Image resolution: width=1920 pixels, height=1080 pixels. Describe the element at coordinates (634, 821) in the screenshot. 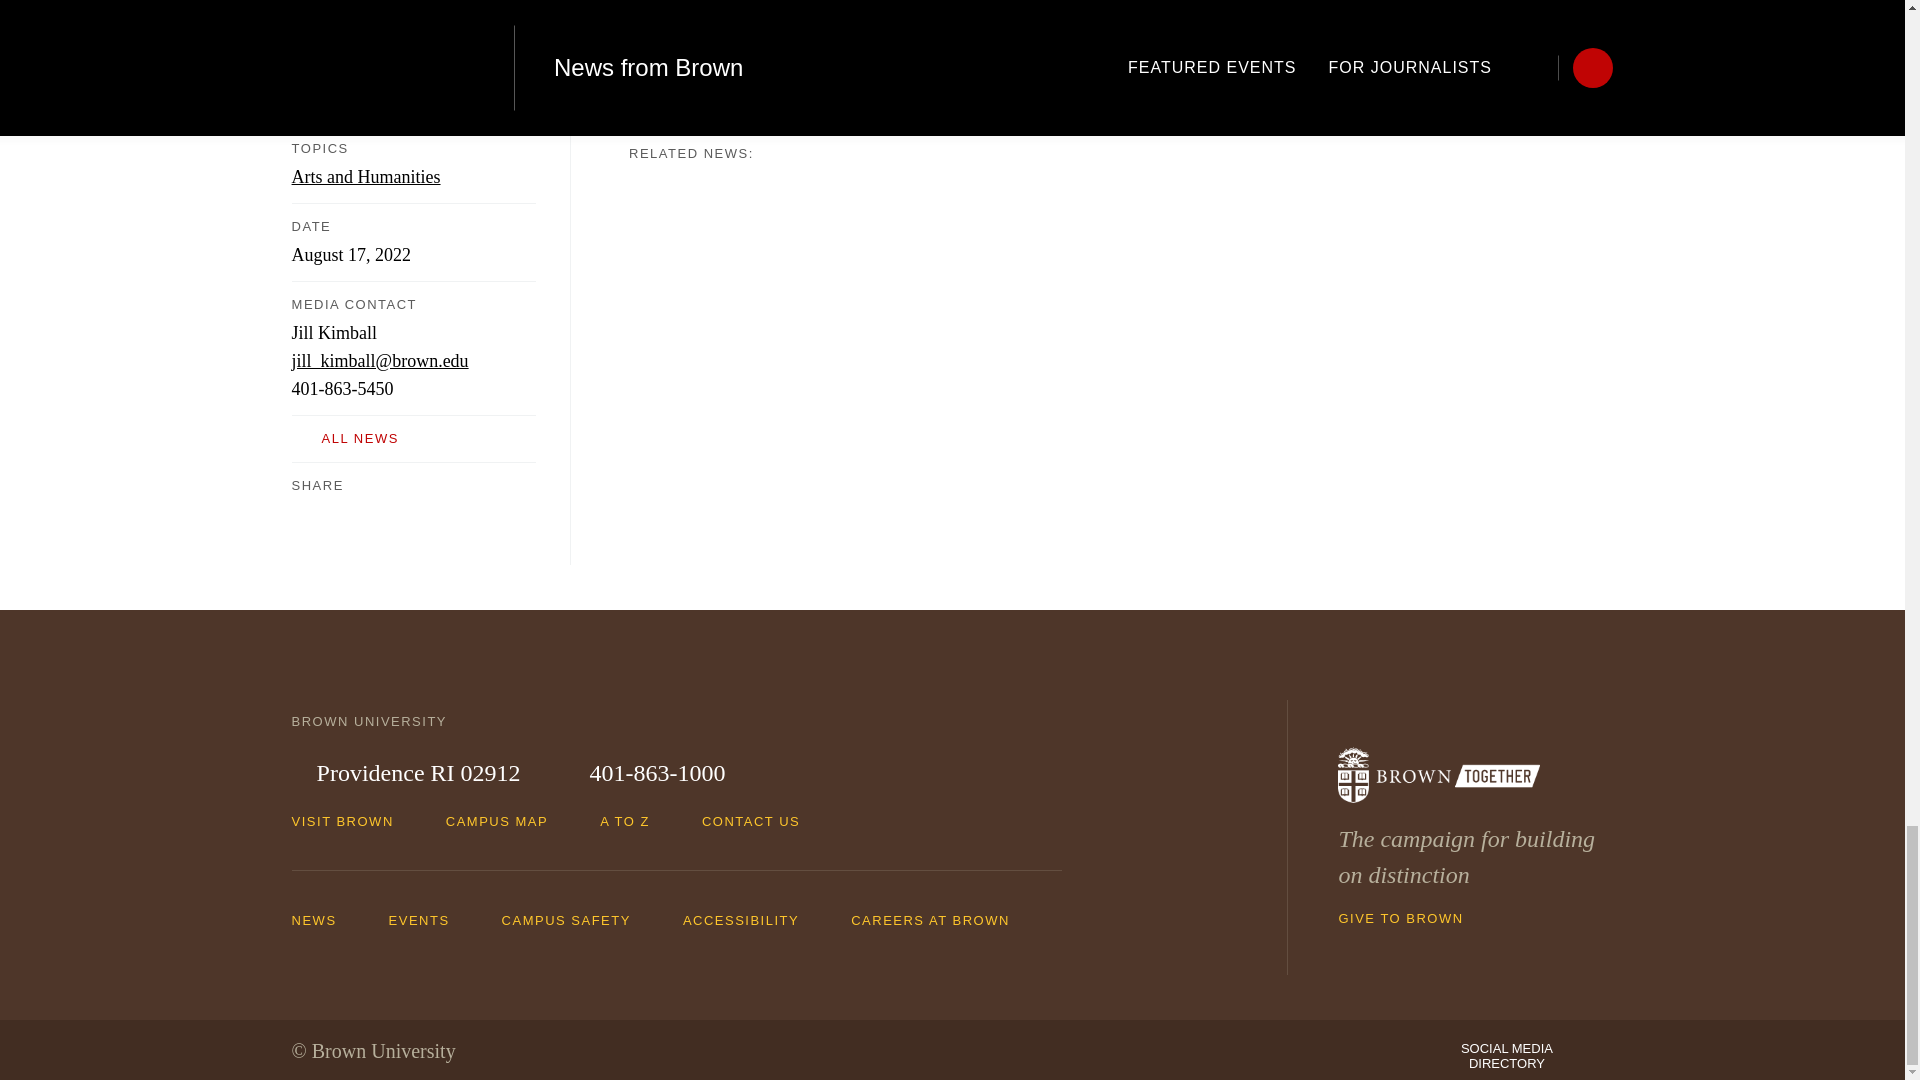

I see `A TO Z` at that location.